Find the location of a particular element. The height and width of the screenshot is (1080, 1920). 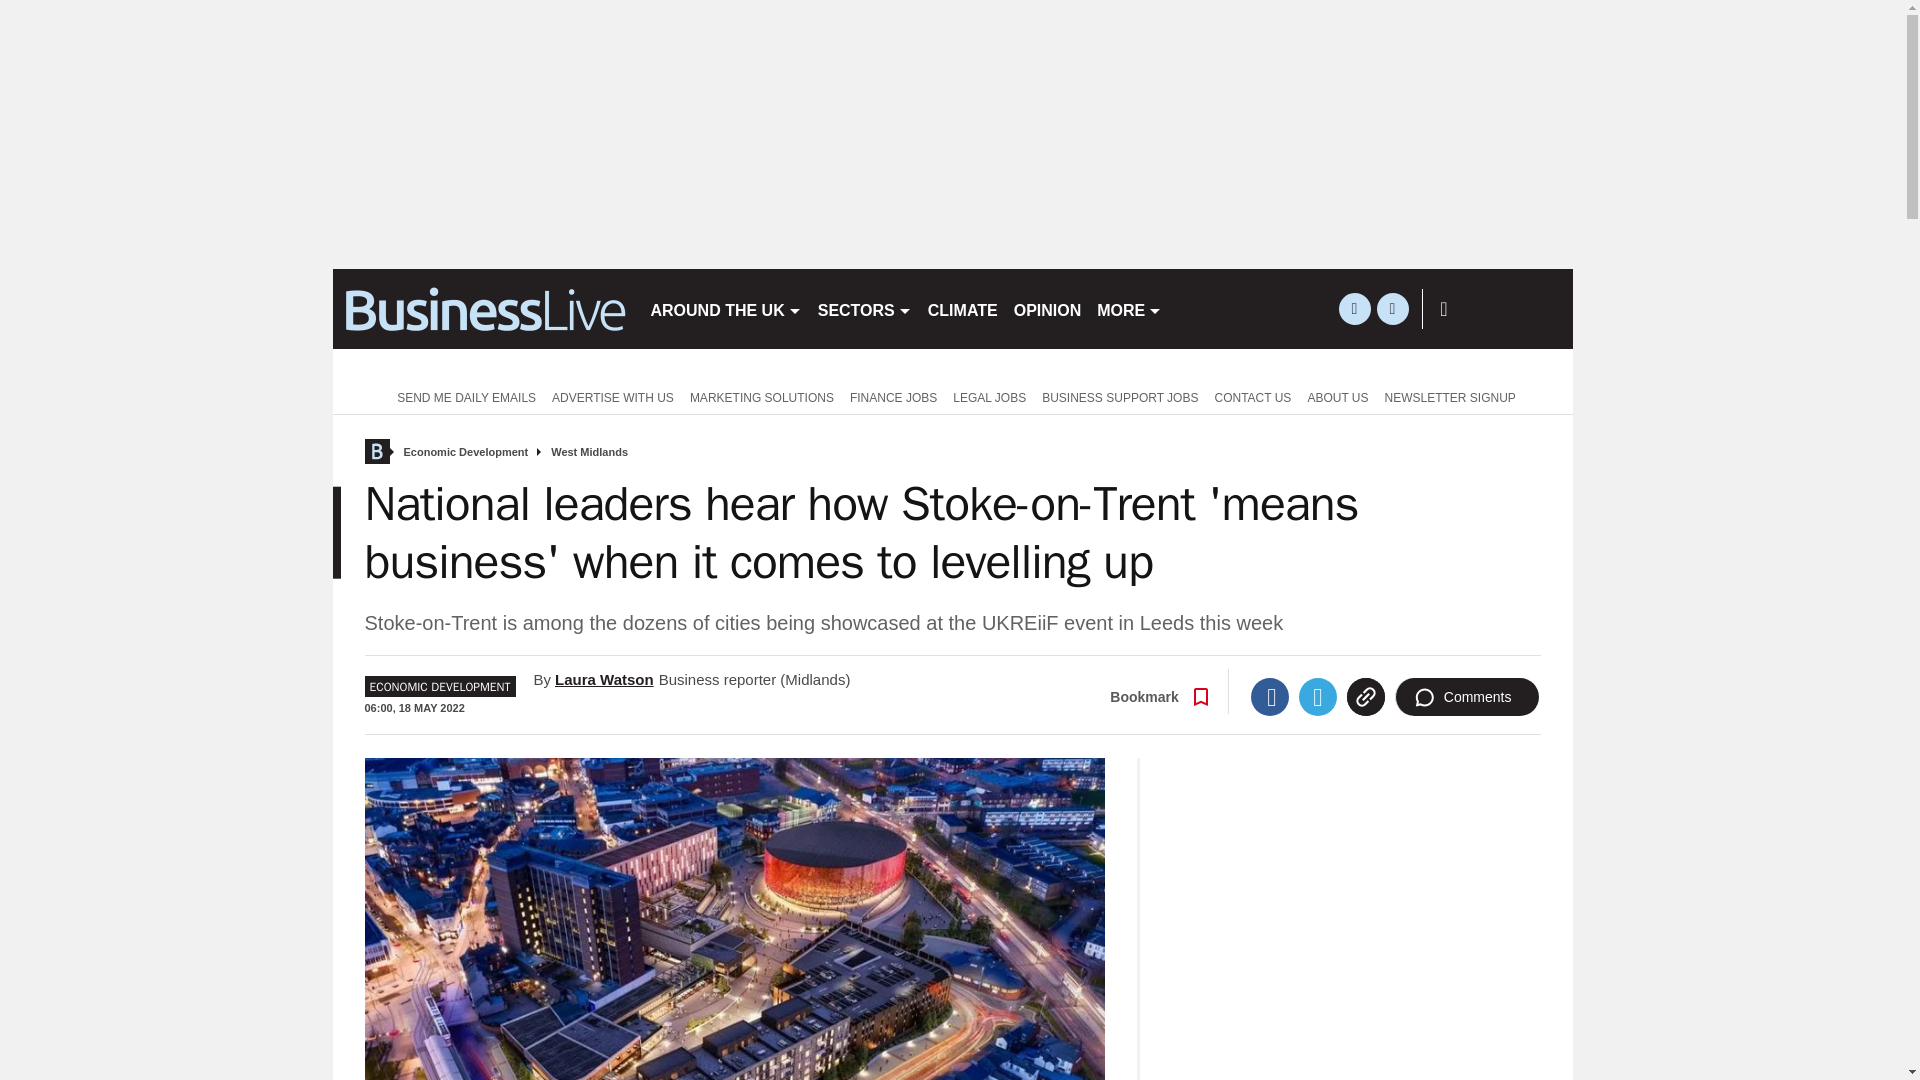

Facebook is located at coordinates (1270, 697).